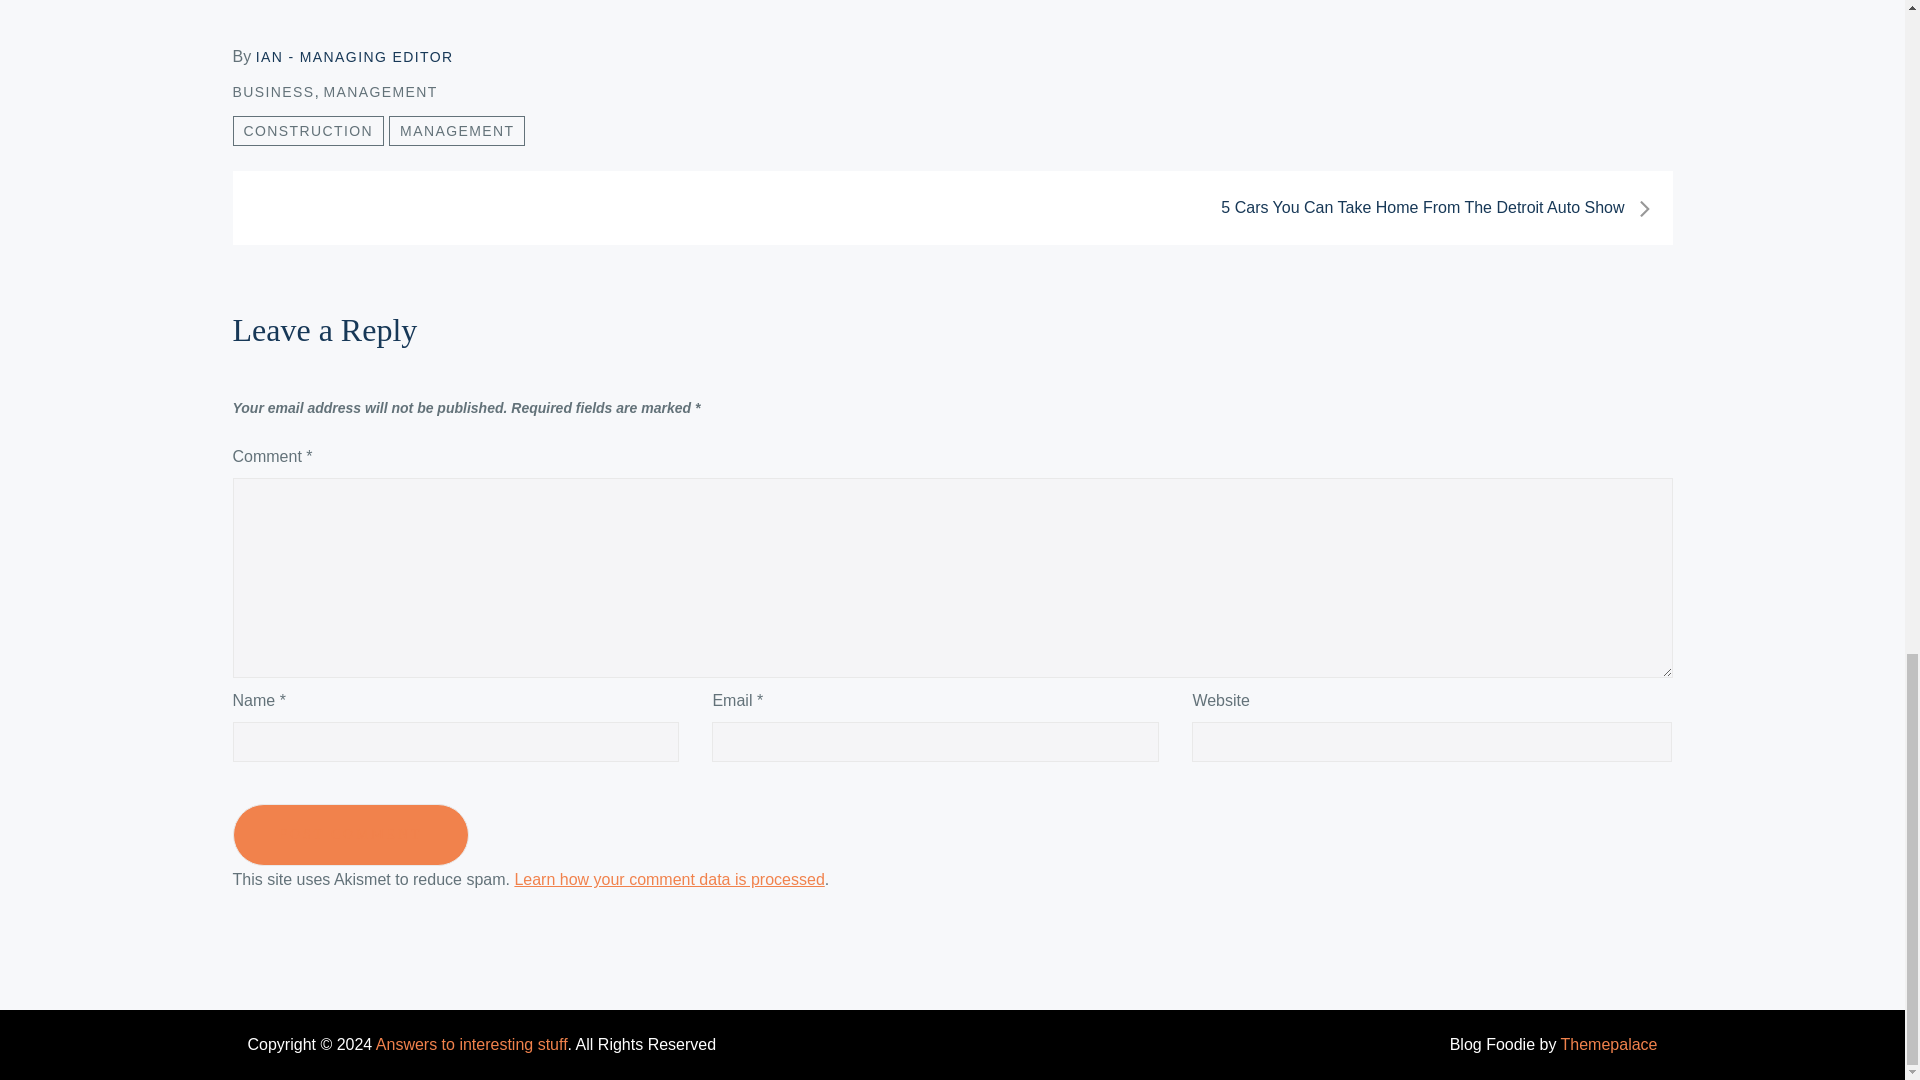 The width and height of the screenshot is (1920, 1080). What do you see at coordinates (380, 92) in the screenshot?
I see `MANAGEMENT` at bounding box center [380, 92].